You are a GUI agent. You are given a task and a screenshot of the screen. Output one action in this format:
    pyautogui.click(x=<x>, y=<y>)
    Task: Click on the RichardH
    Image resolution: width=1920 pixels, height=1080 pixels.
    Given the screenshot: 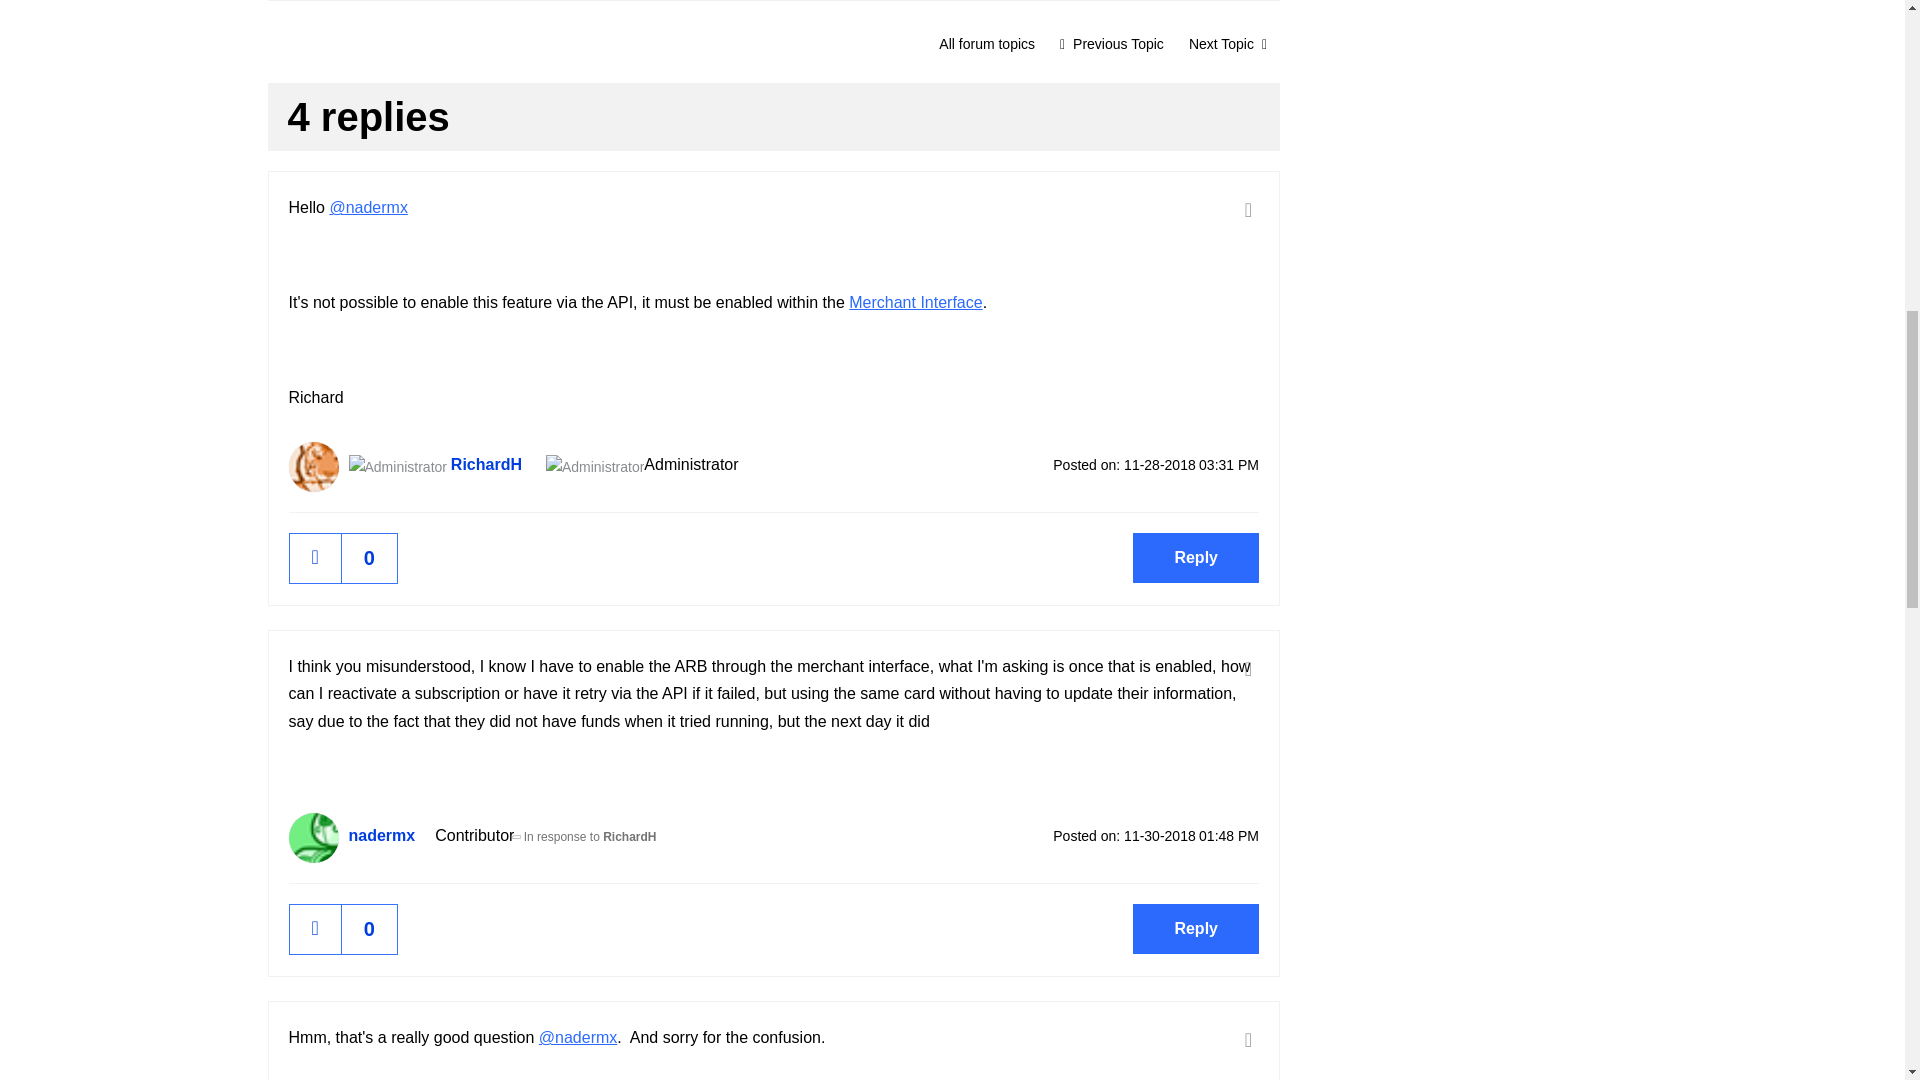 What is the action you would take?
    pyautogui.click(x=312, y=466)
    